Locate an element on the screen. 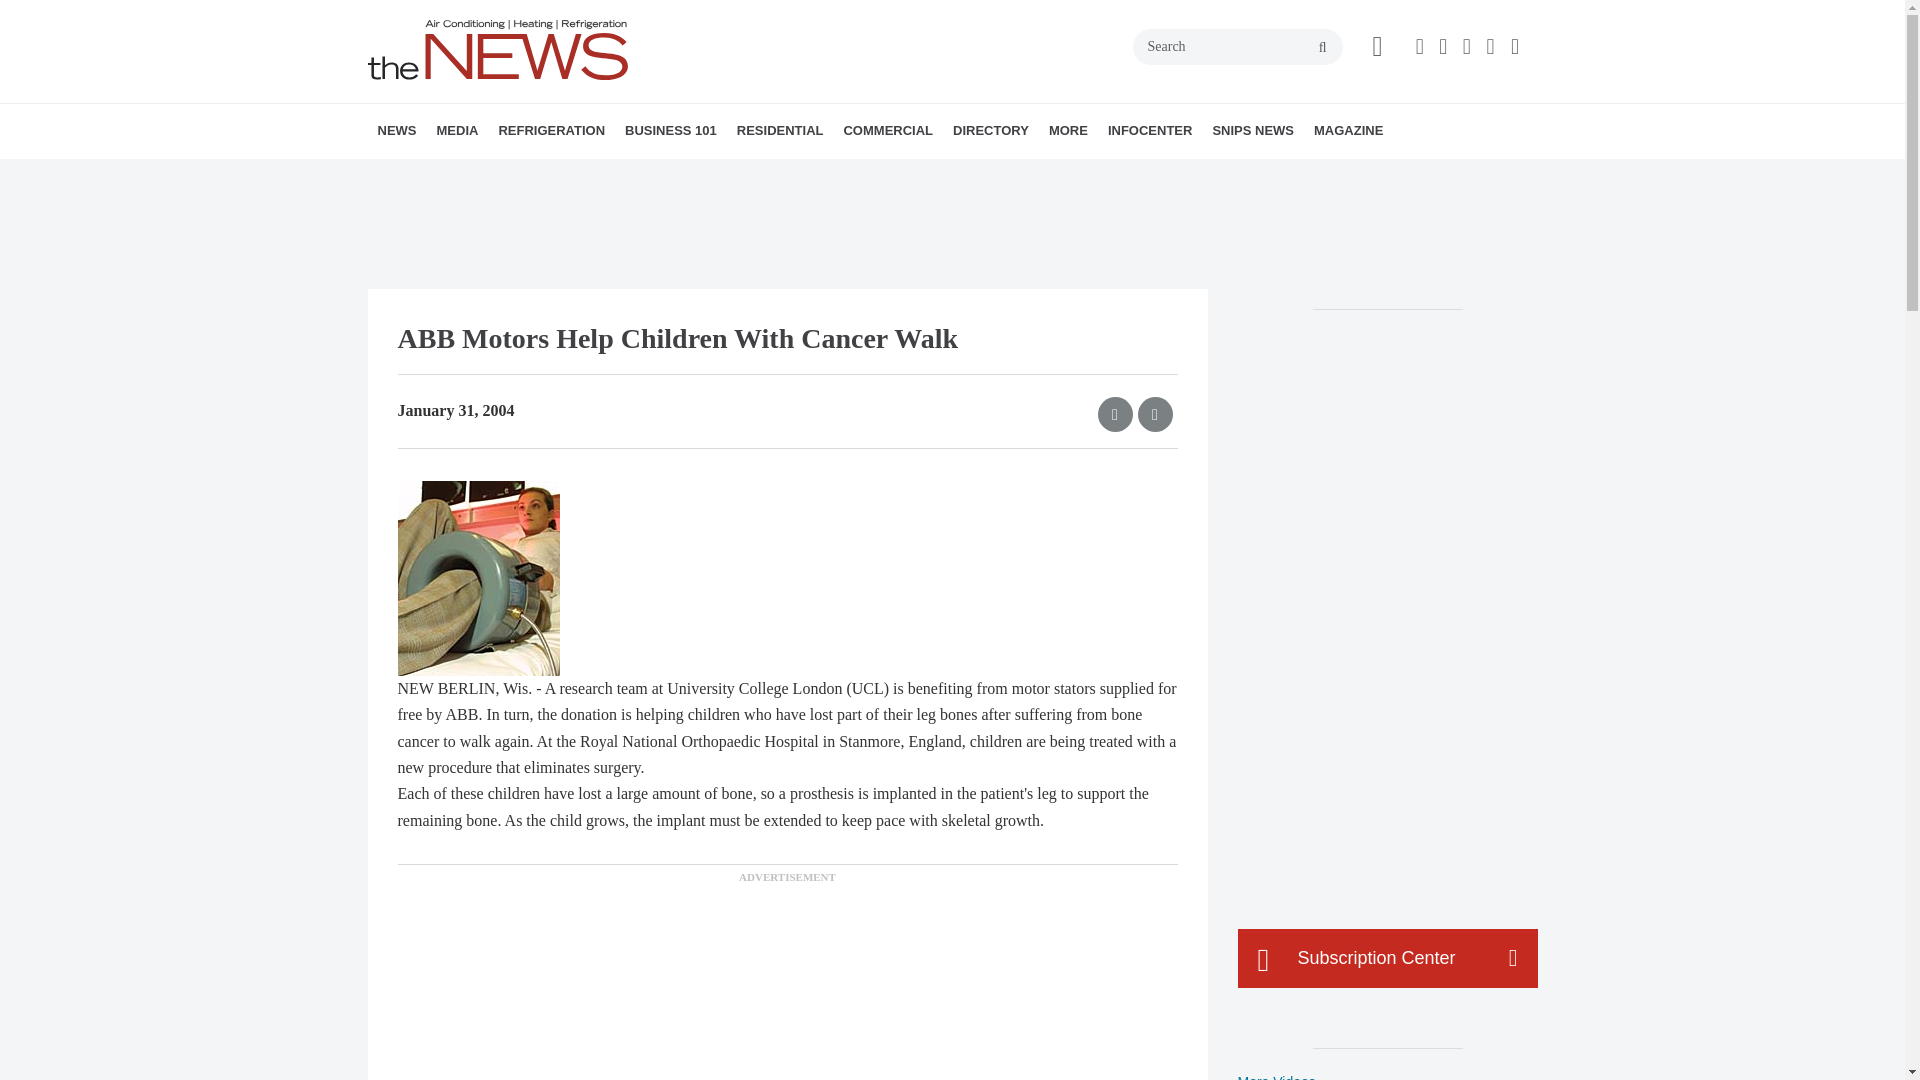  facebook is located at coordinates (1423, 46).